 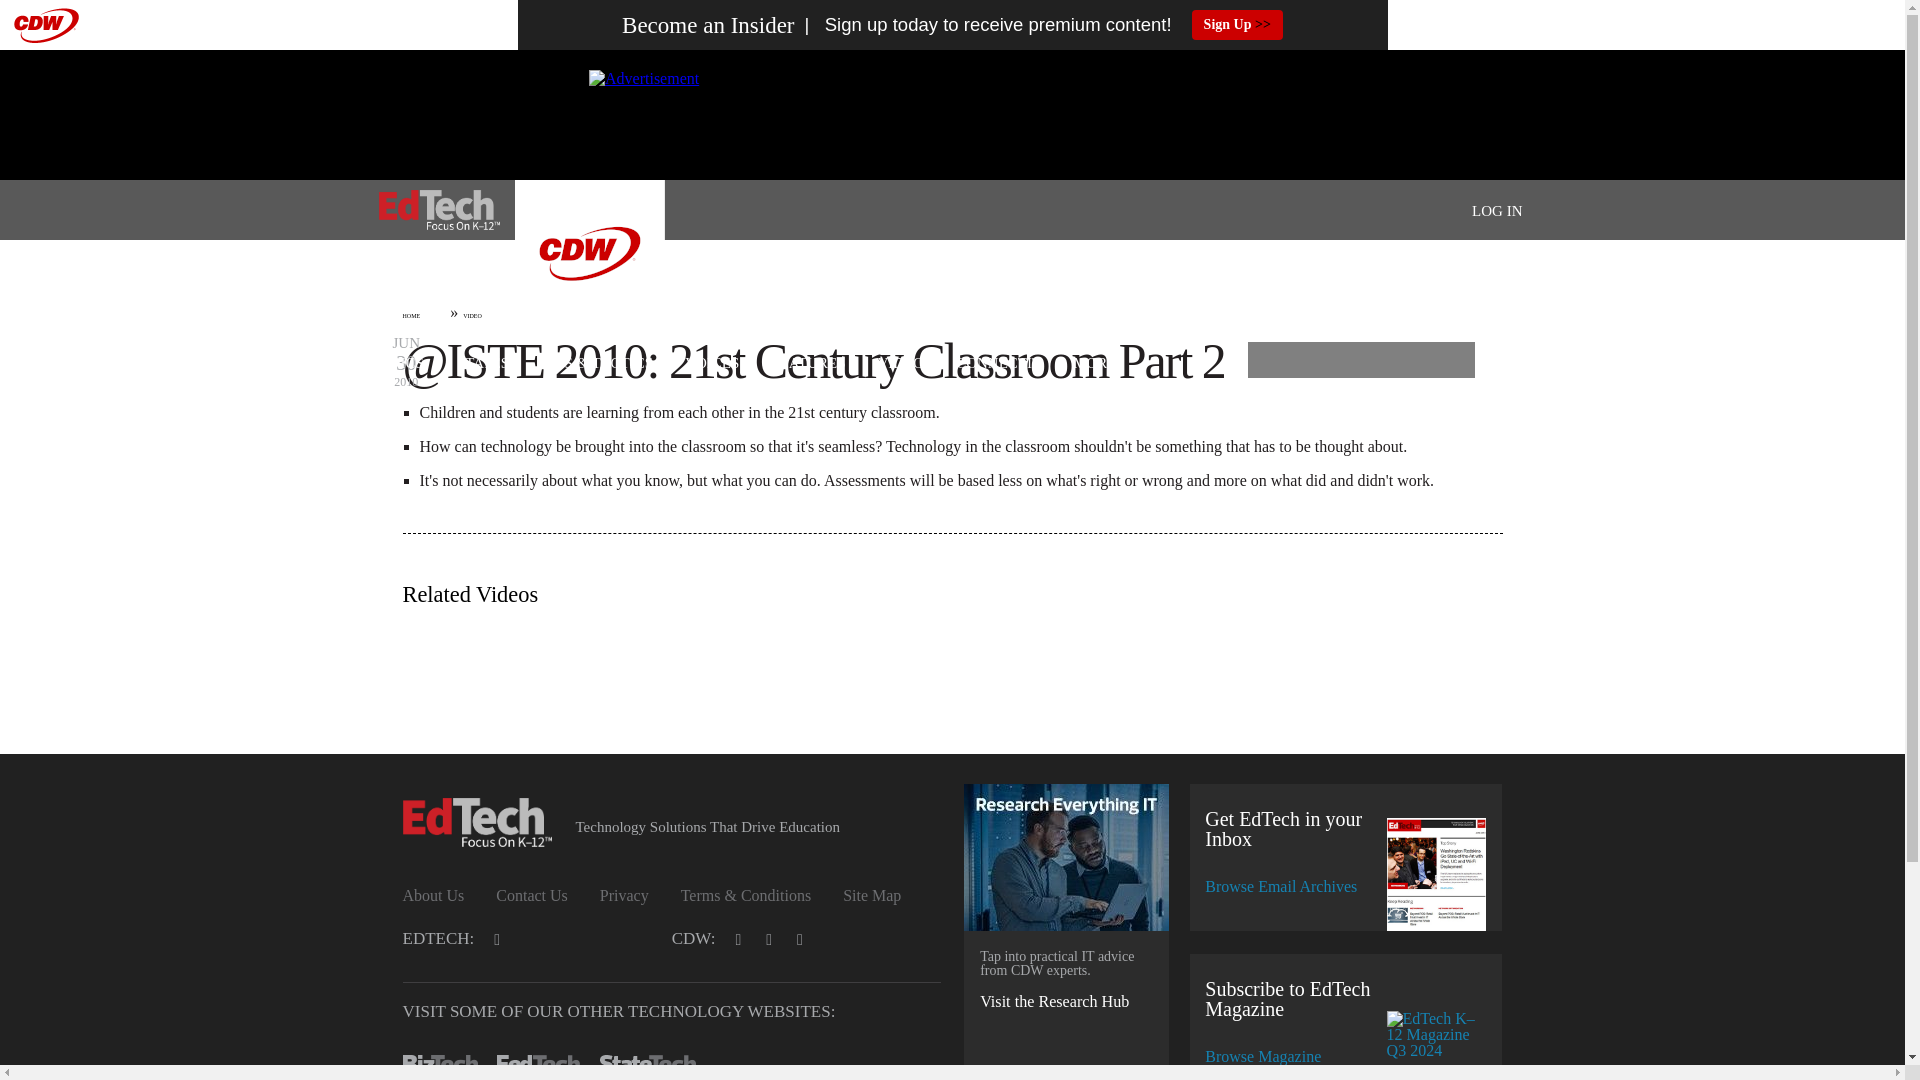 What do you see at coordinates (482, 364) in the screenshot?
I see `STATES` at bounding box center [482, 364].